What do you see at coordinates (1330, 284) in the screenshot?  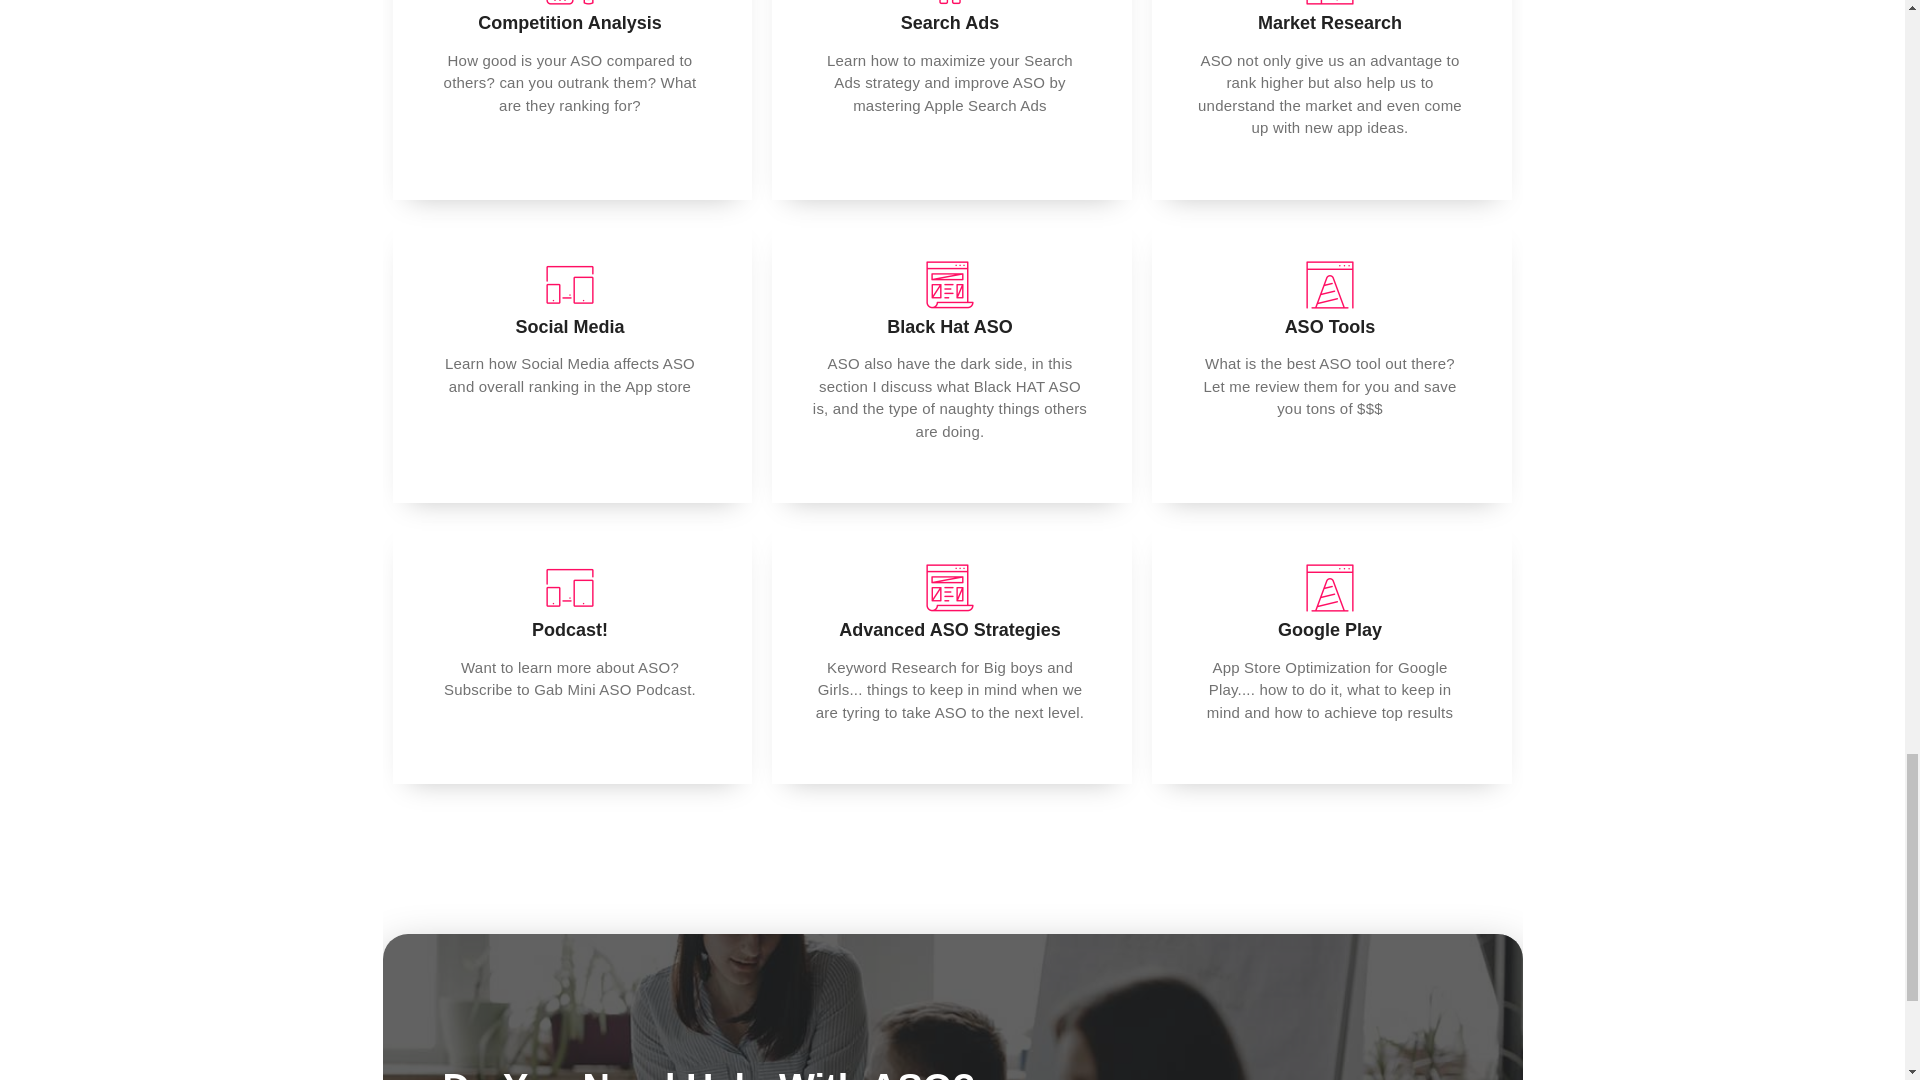 I see `6.png` at bounding box center [1330, 284].